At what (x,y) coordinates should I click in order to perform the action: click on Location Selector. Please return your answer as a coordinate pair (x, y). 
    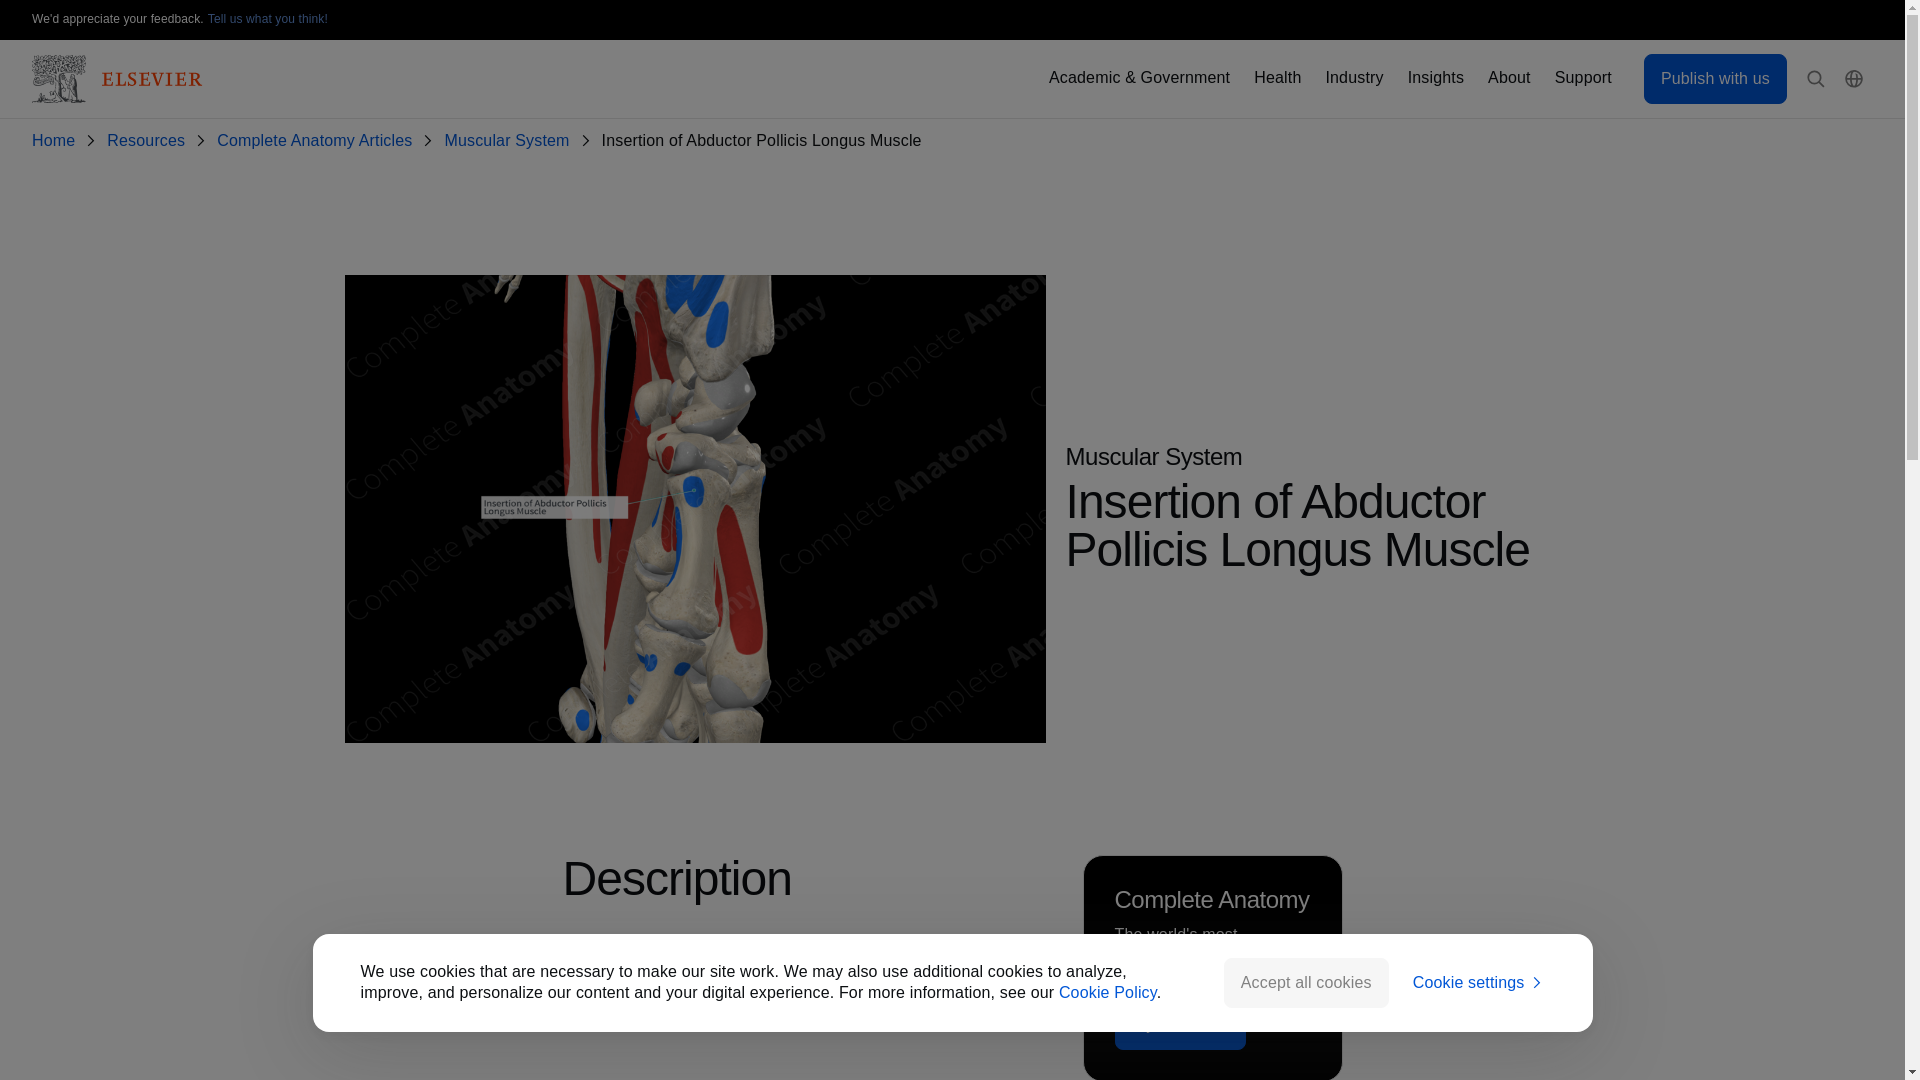
    Looking at the image, I should click on (1854, 79).